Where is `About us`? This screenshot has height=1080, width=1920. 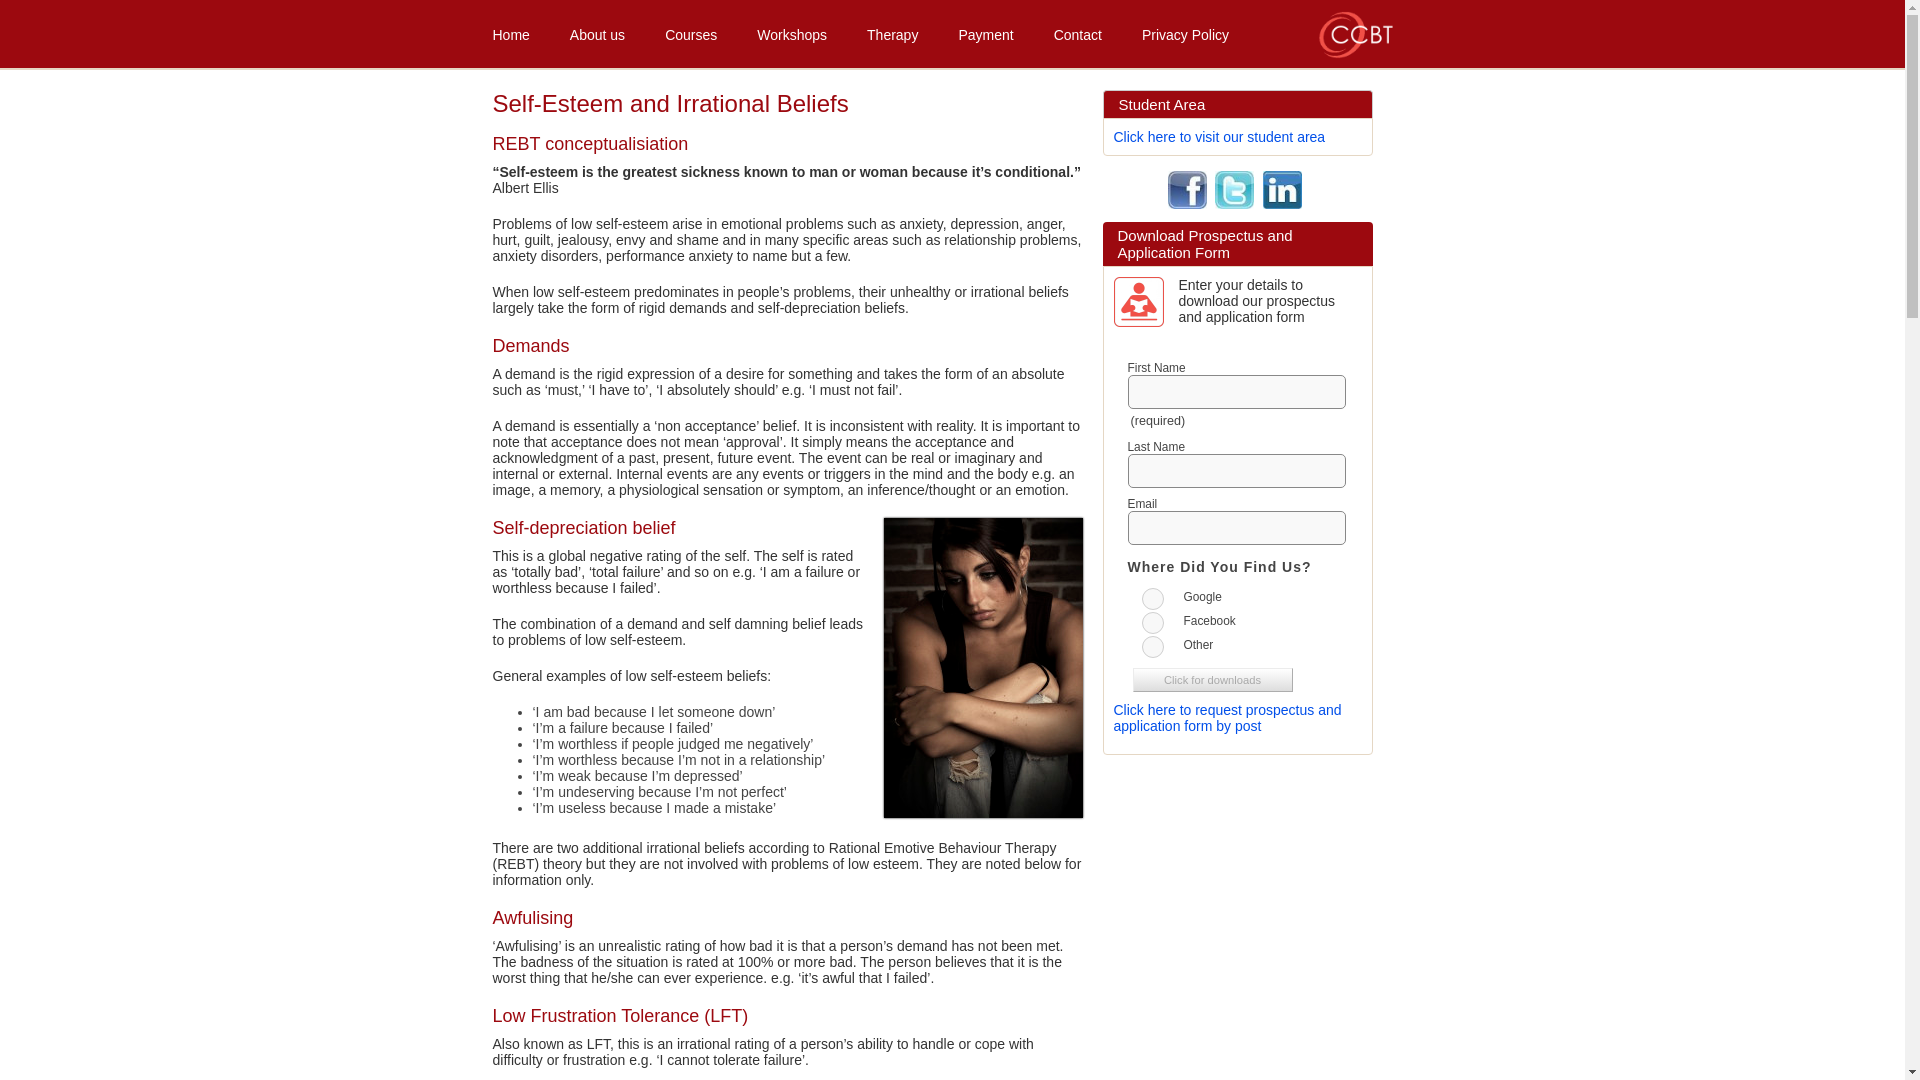
About us is located at coordinates (597, 32).